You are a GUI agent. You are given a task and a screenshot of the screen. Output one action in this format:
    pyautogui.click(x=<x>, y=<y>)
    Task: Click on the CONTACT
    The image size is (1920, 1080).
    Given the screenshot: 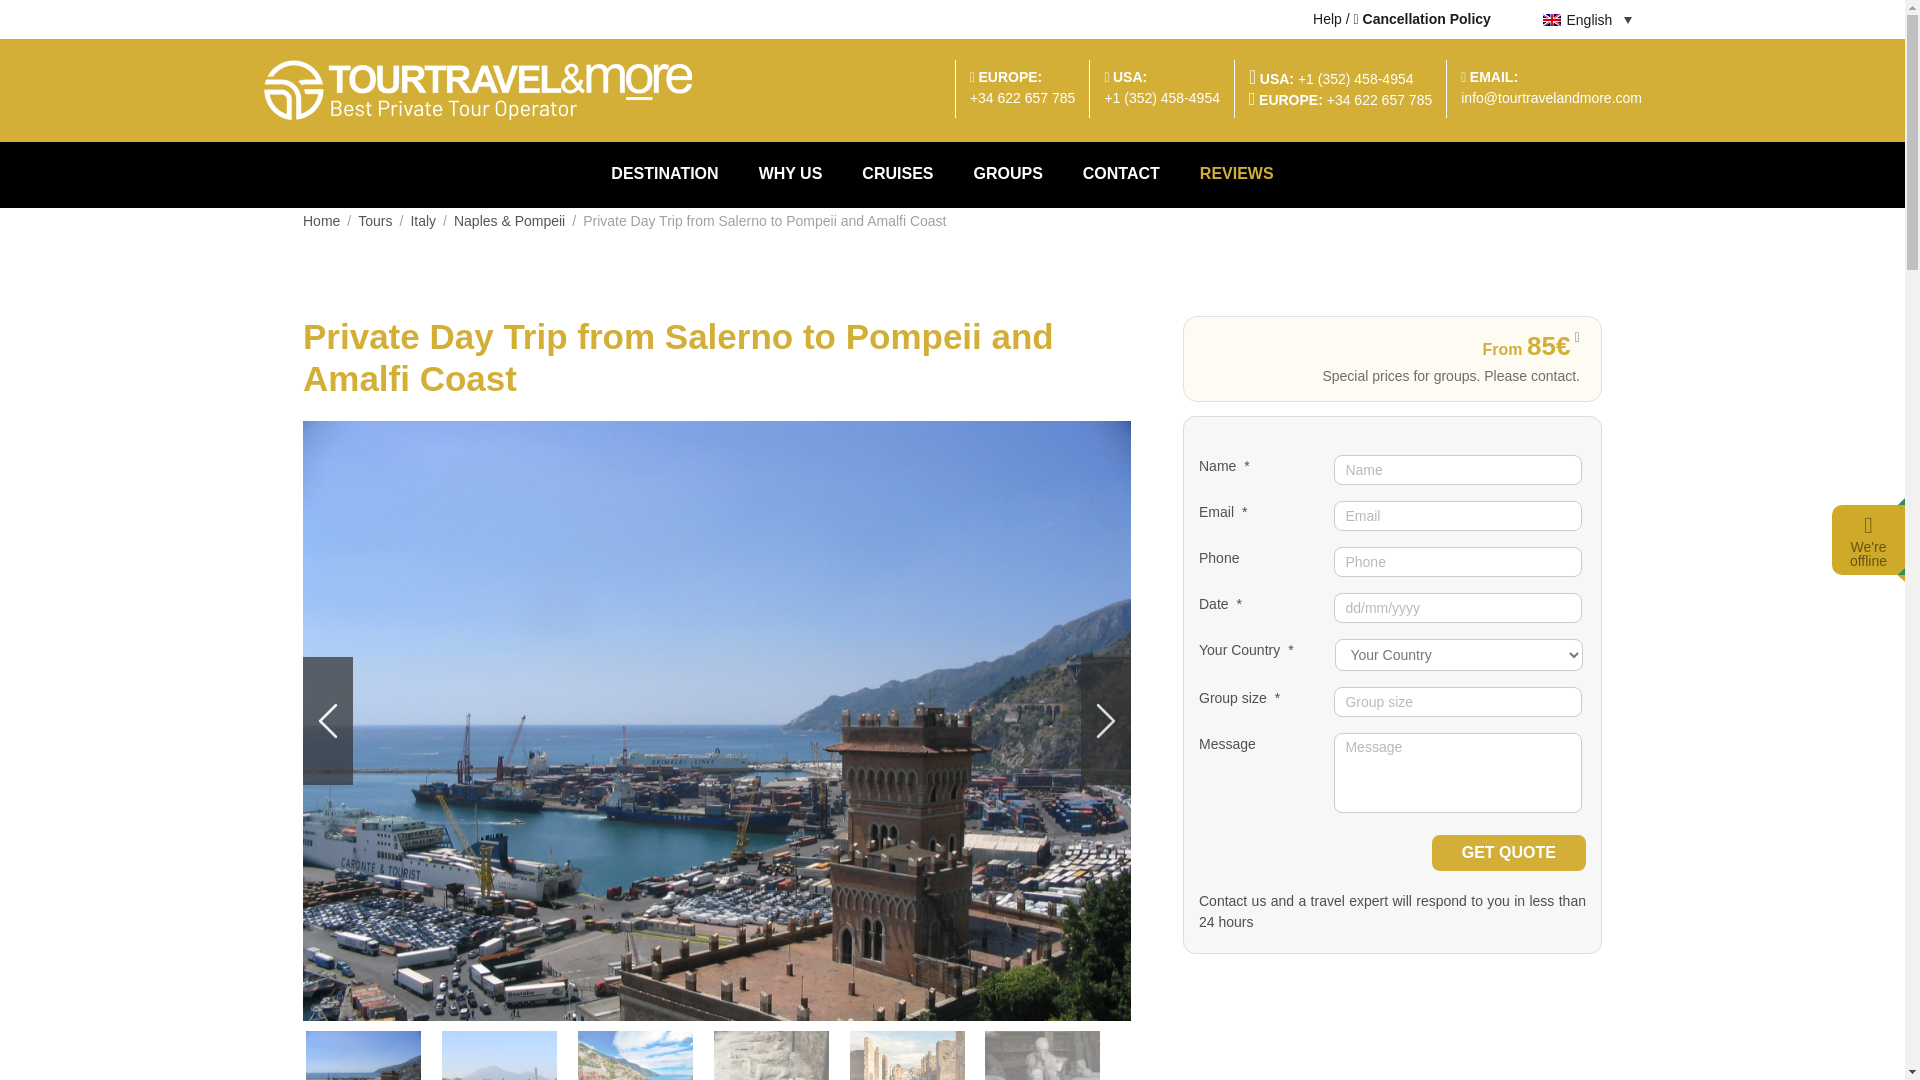 What is the action you would take?
    pyautogui.click(x=1122, y=174)
    